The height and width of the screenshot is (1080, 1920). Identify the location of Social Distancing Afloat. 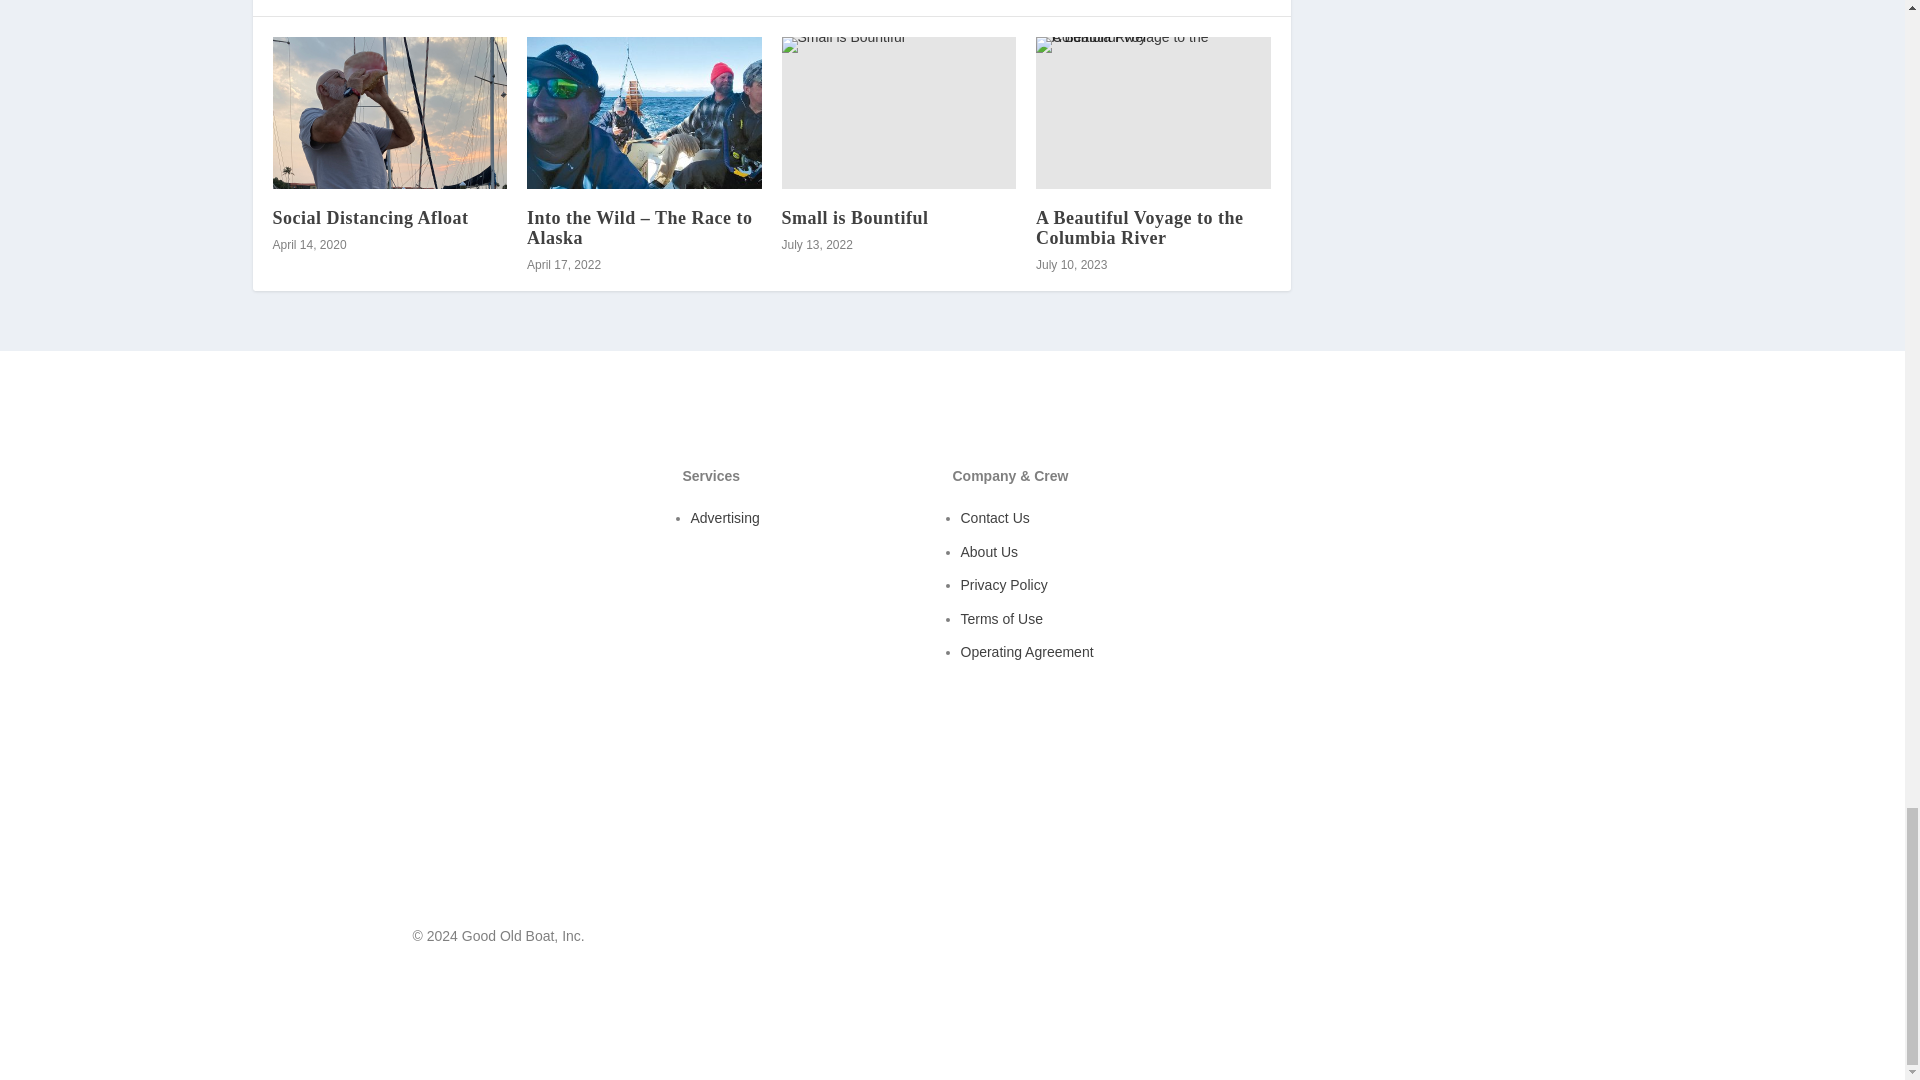
(389, 112).